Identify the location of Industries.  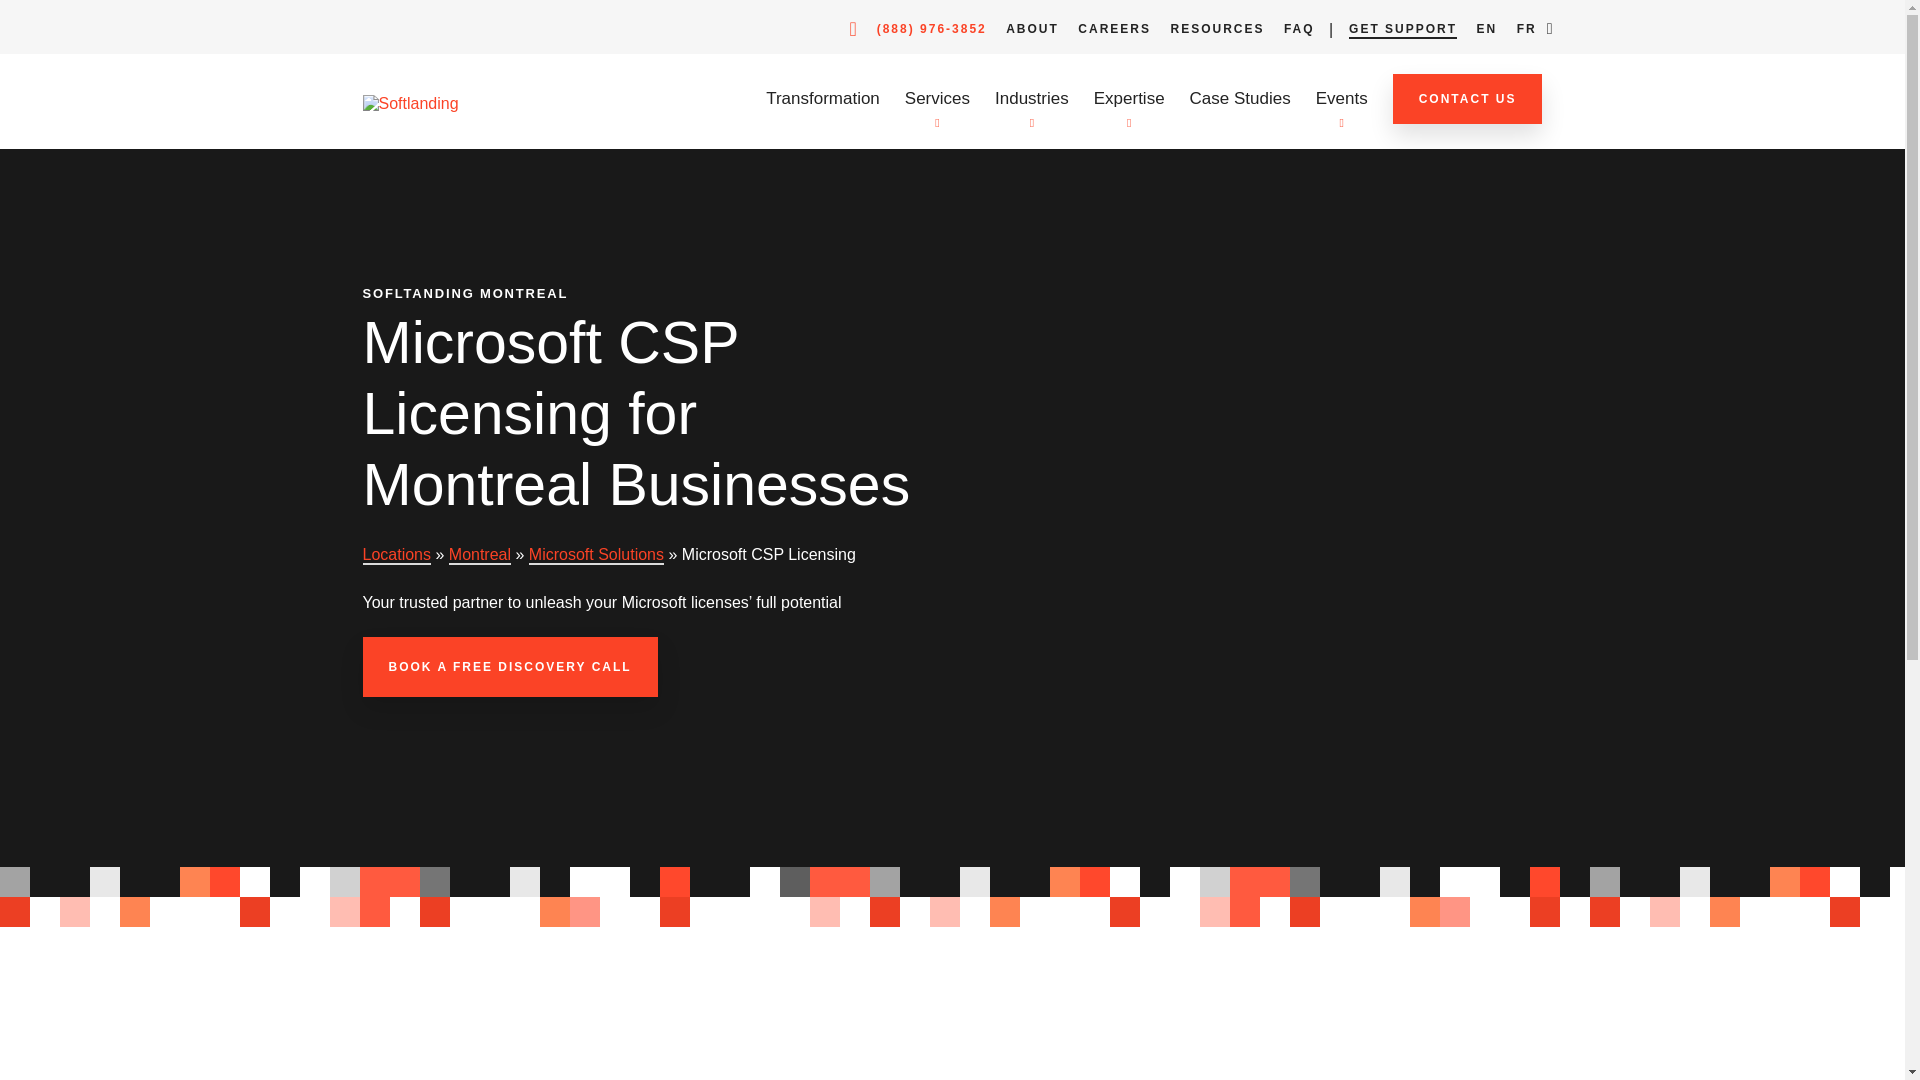
(1032, 98).